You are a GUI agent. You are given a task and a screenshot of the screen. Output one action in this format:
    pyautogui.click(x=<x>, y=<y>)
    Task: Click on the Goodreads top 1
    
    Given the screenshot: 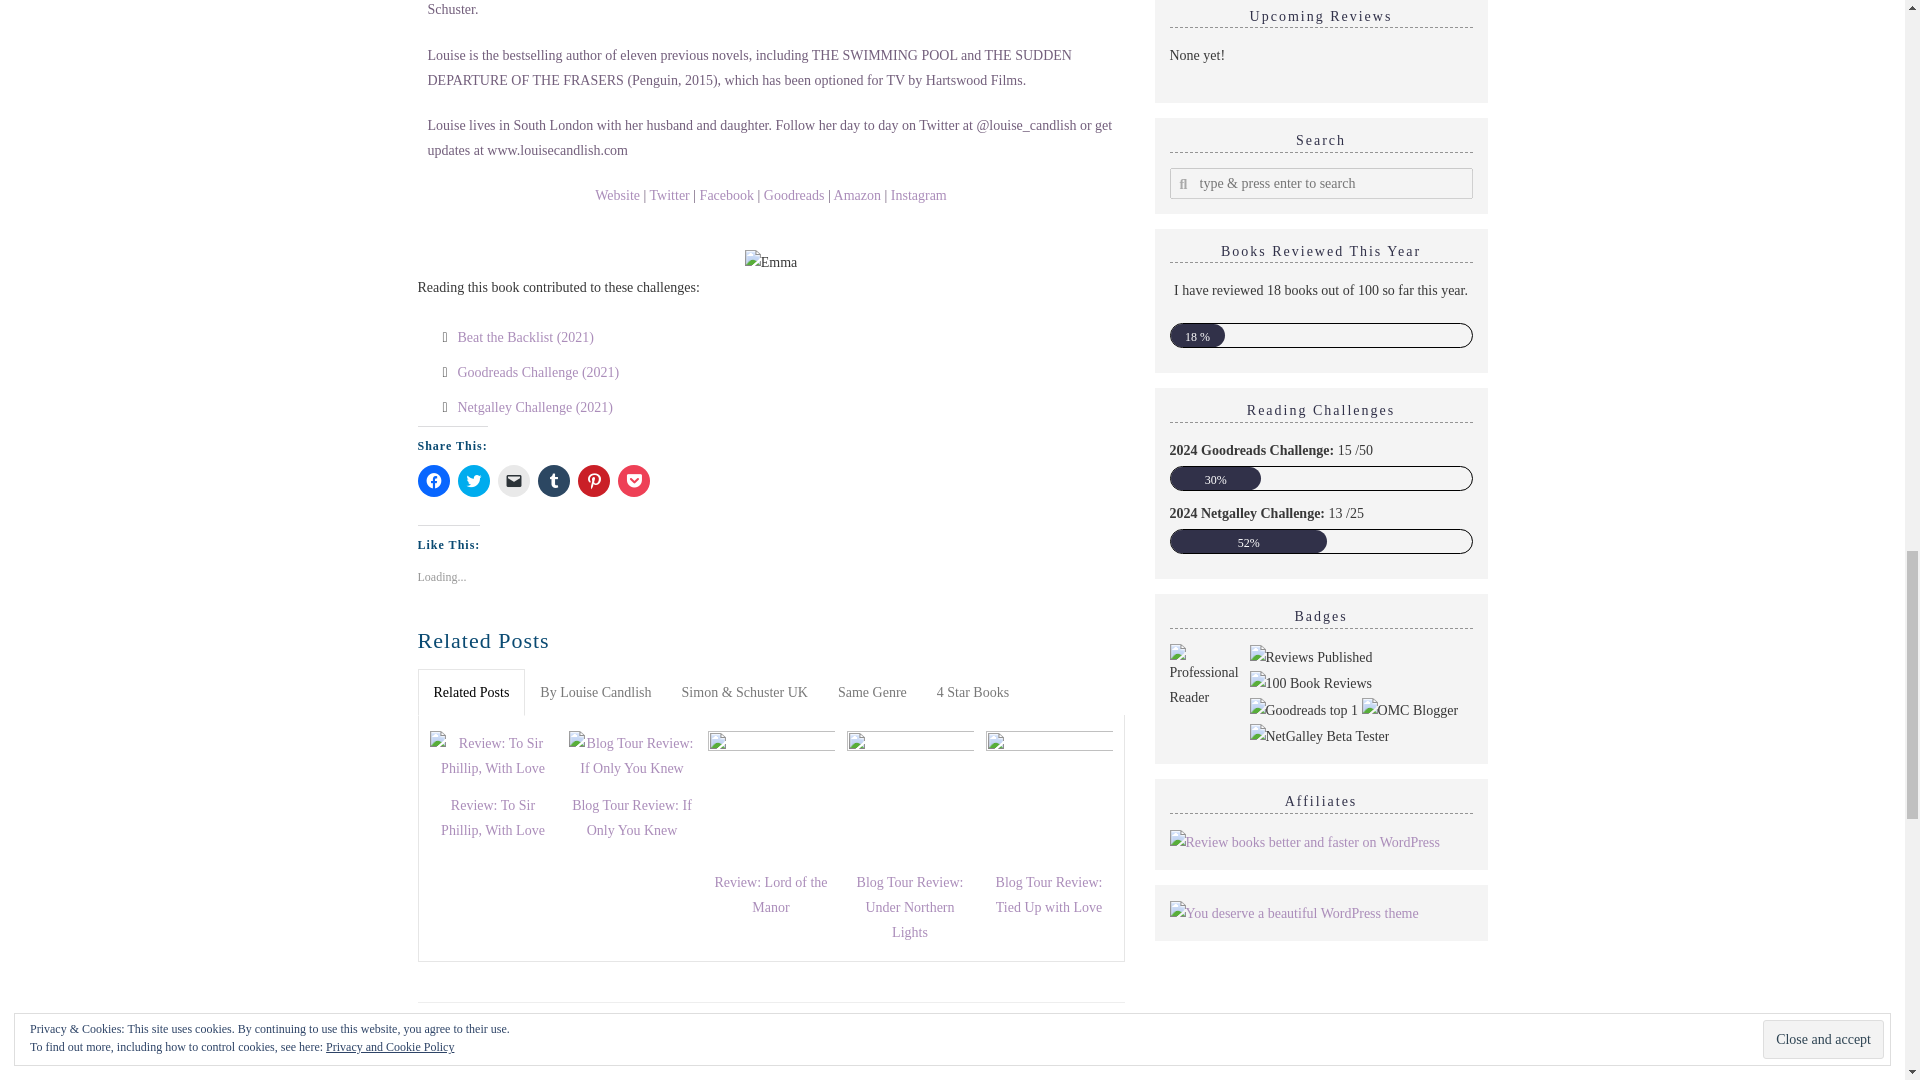 What is the action you would take?
    pyautogui.click(x=1304, y=710)
    